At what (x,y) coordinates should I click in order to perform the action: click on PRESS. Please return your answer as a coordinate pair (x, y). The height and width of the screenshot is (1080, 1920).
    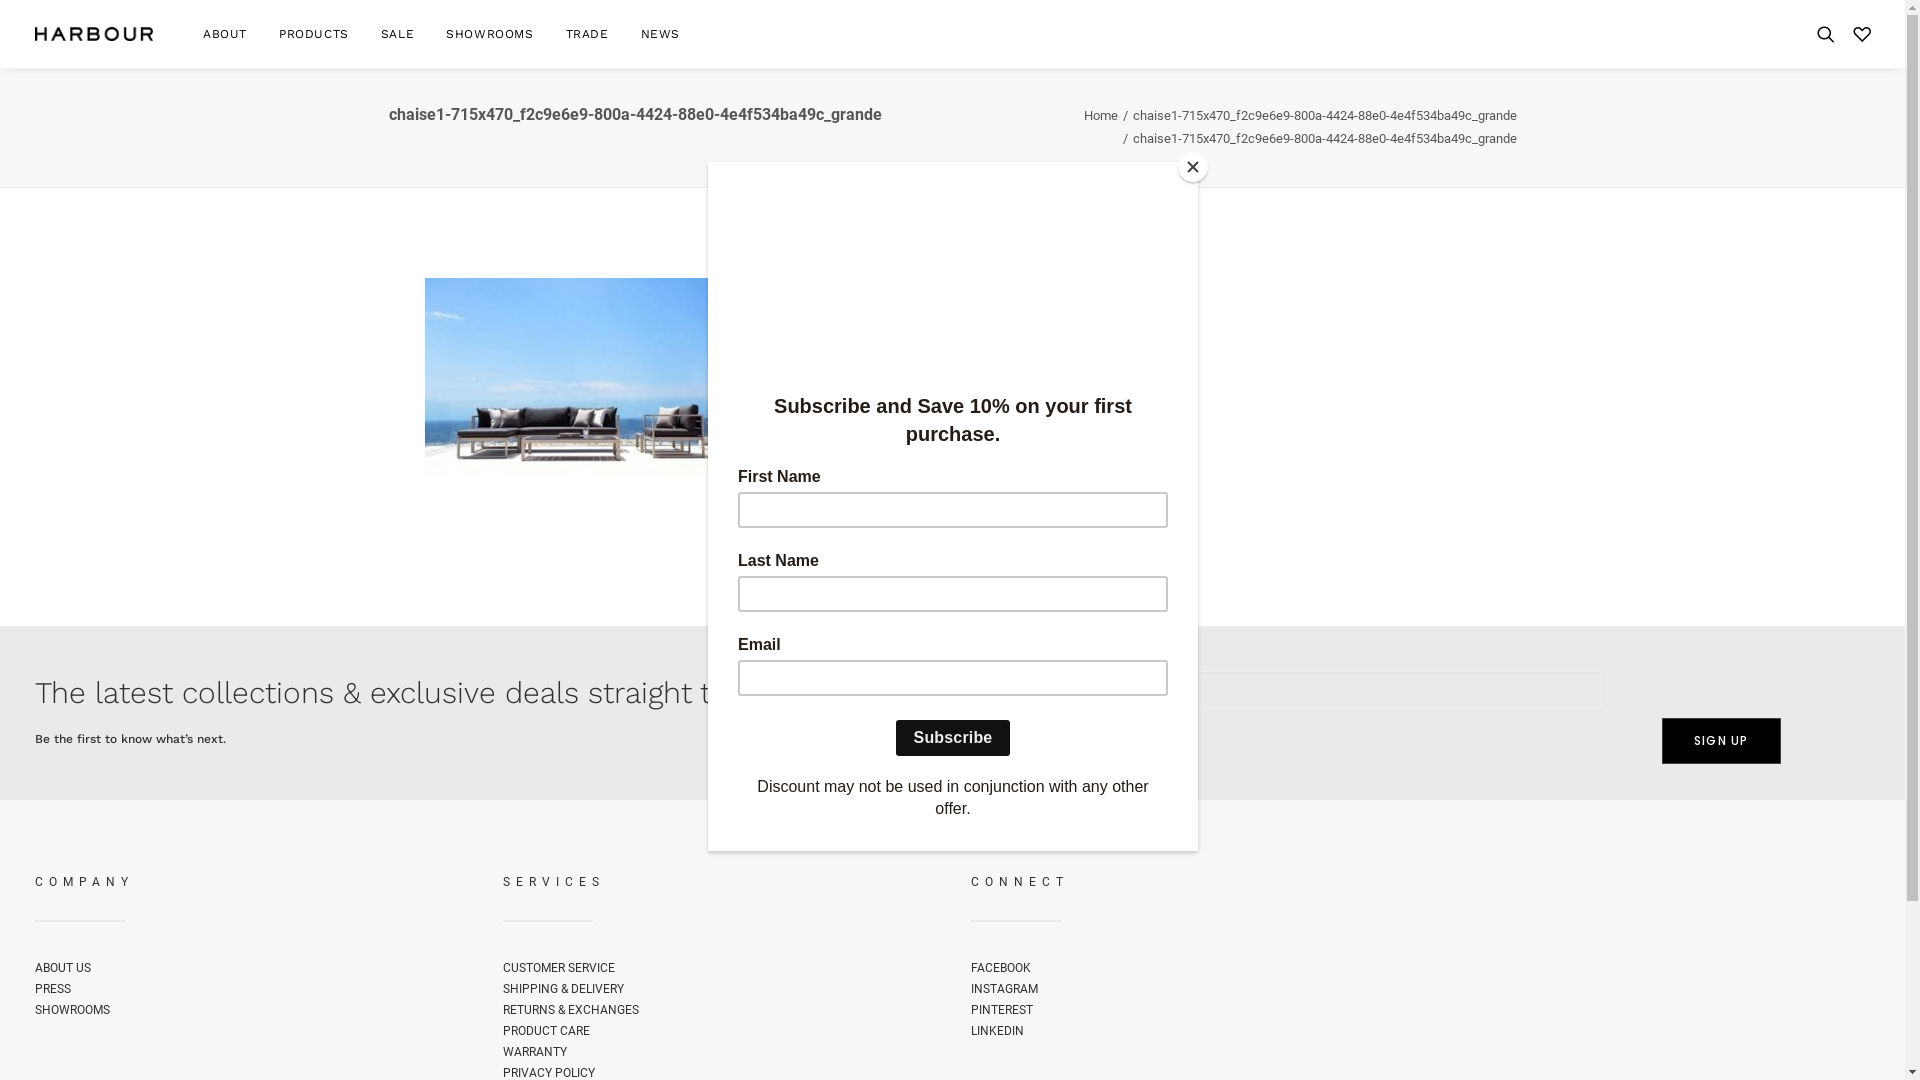
    Looking at the image, I should click on (52, 989).